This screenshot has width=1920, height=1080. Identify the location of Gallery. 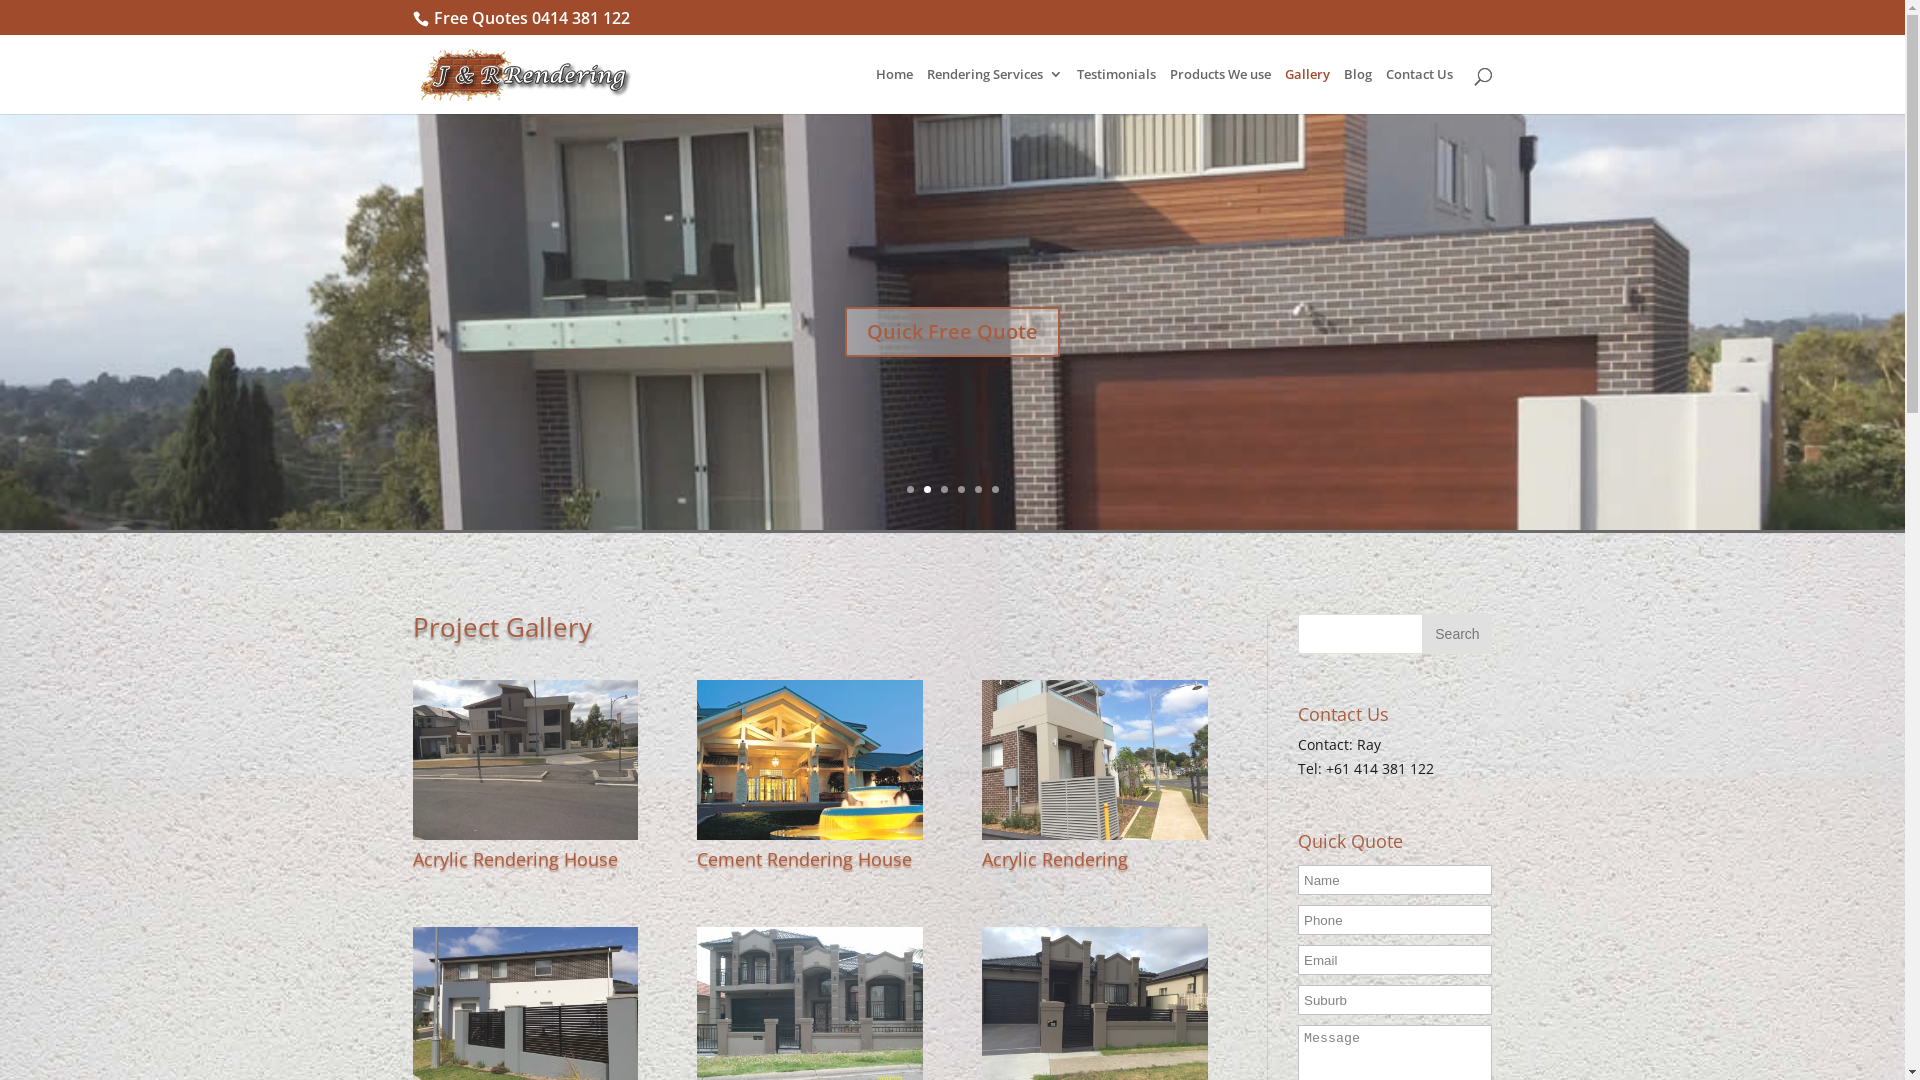
(1306, 91).